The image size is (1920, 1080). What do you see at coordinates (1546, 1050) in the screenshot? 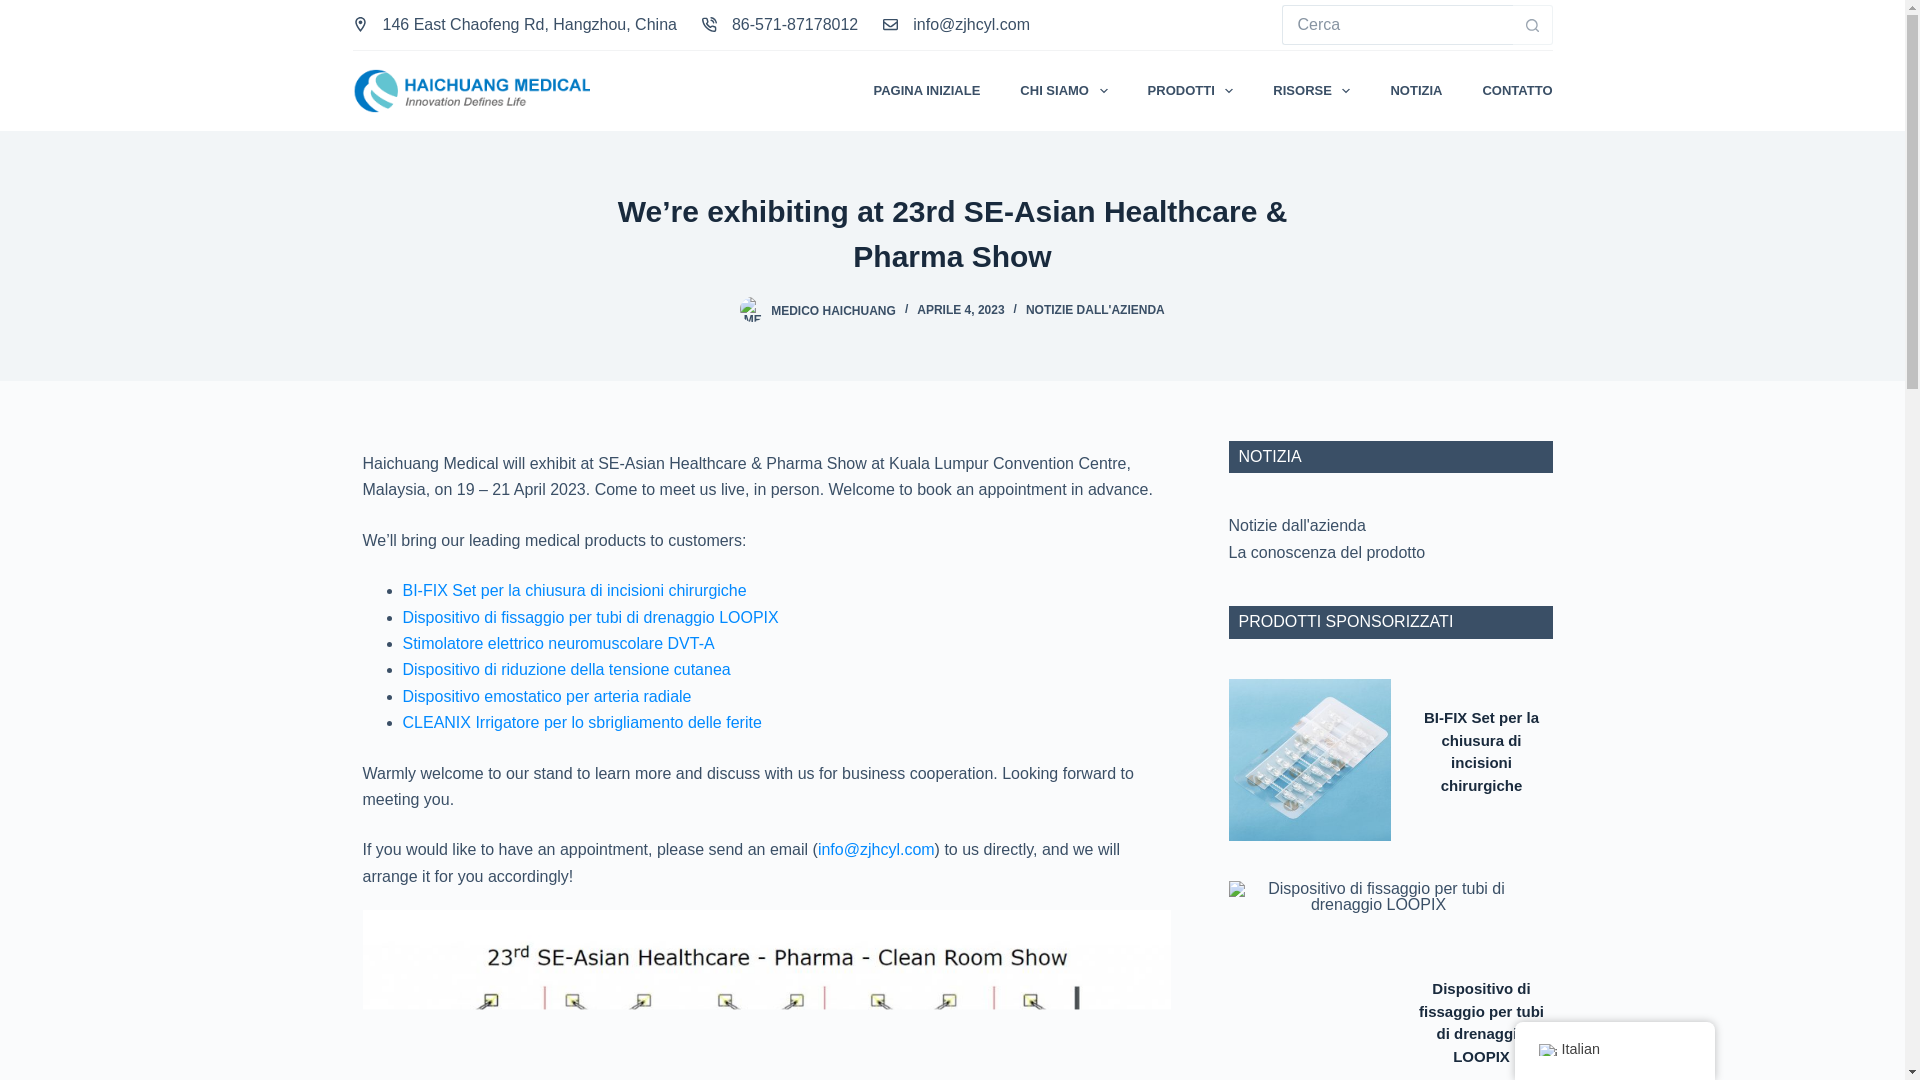
I see `Italian` at bounding box center [1546, 1050].